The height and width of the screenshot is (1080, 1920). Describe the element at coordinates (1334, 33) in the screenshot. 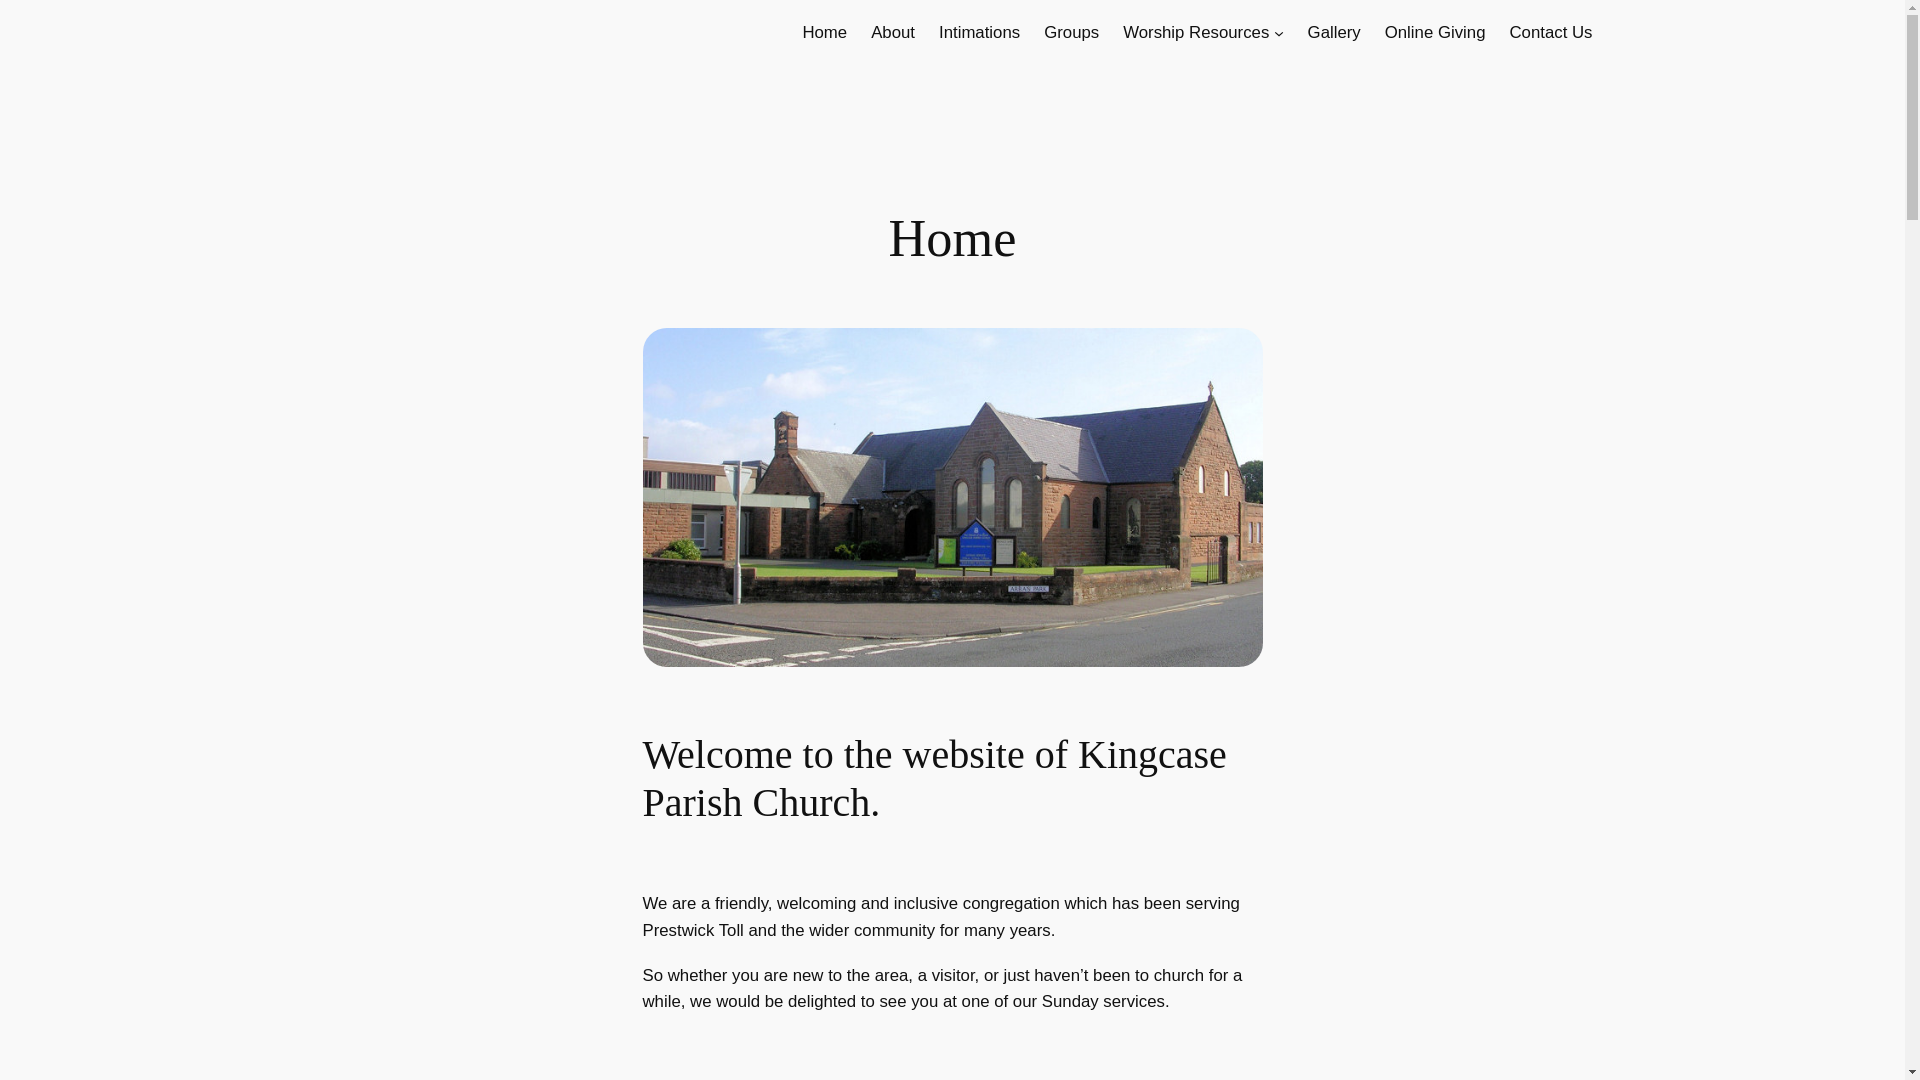

I see `Gallery` at that location.